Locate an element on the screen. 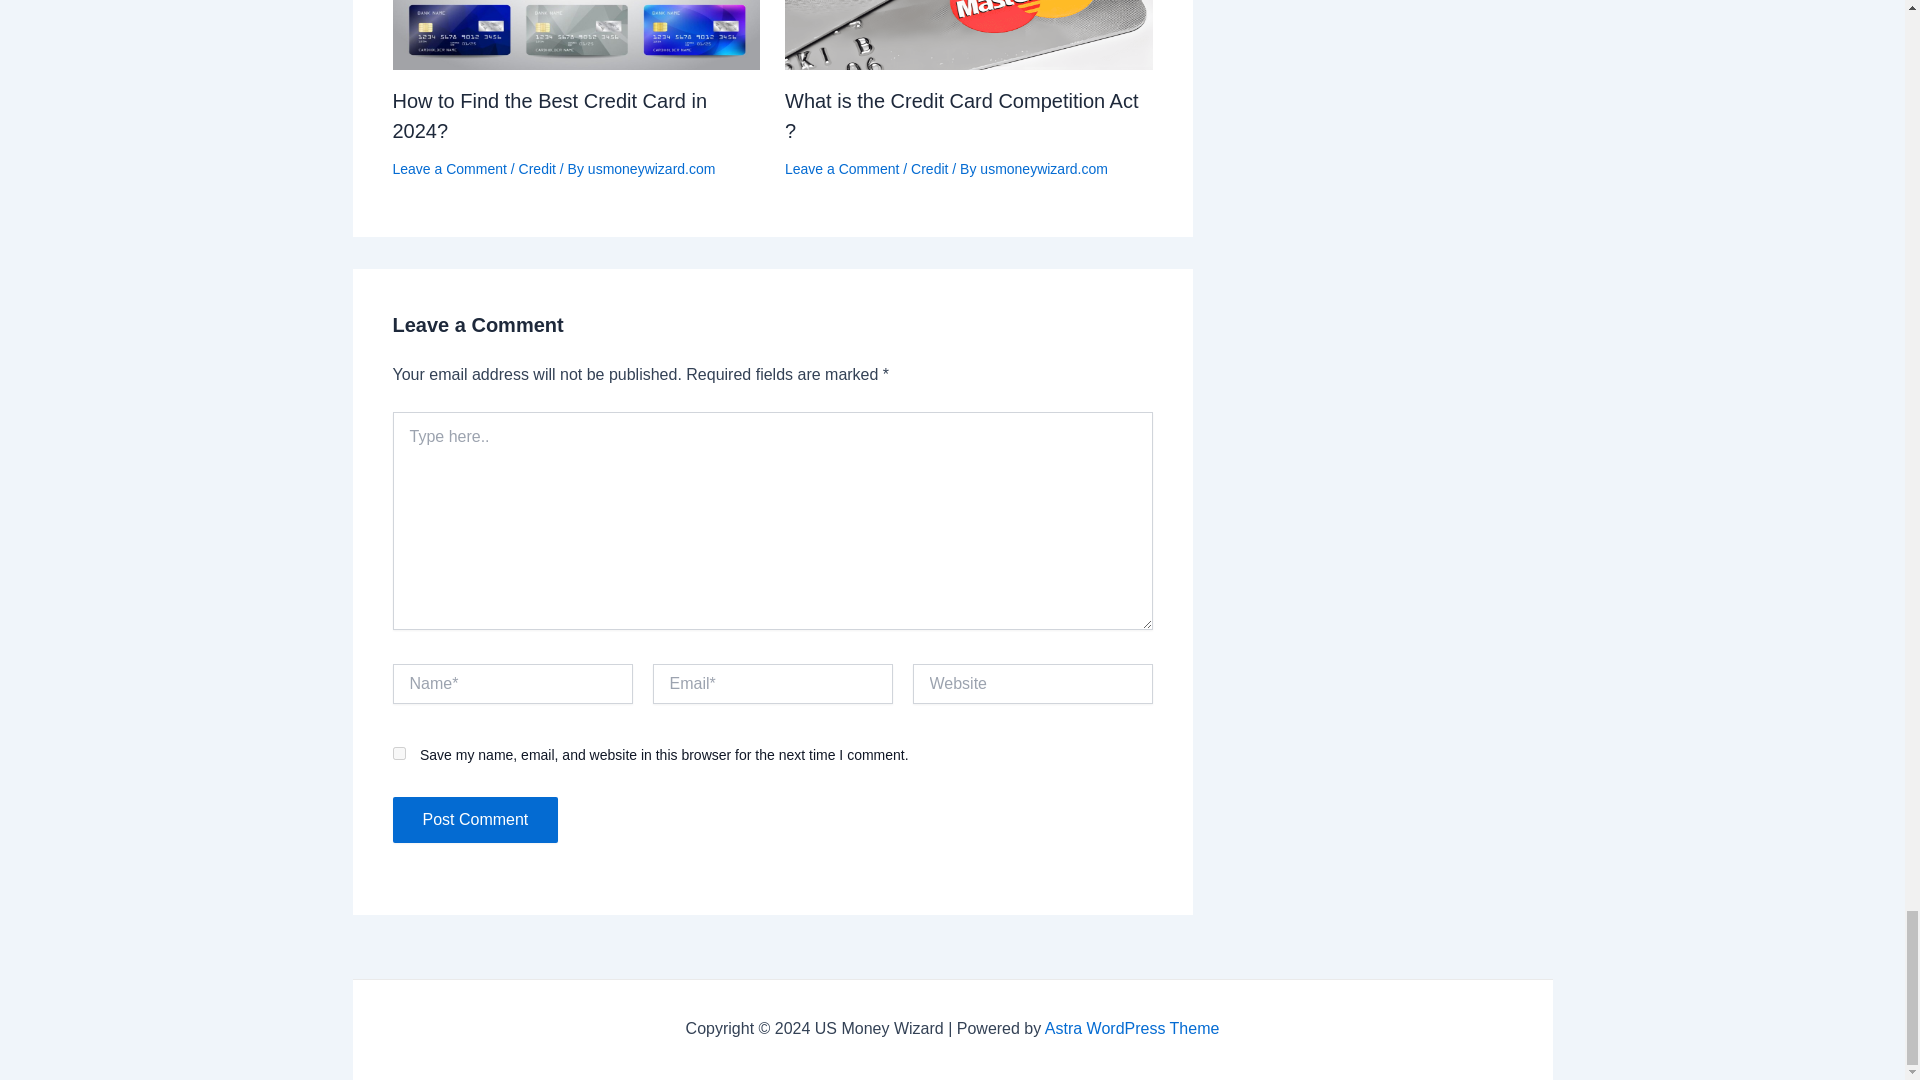 This screenshot has width=1920, height=1080. View all posts by usmoneywizard.com is located at coordinates (652, 168).